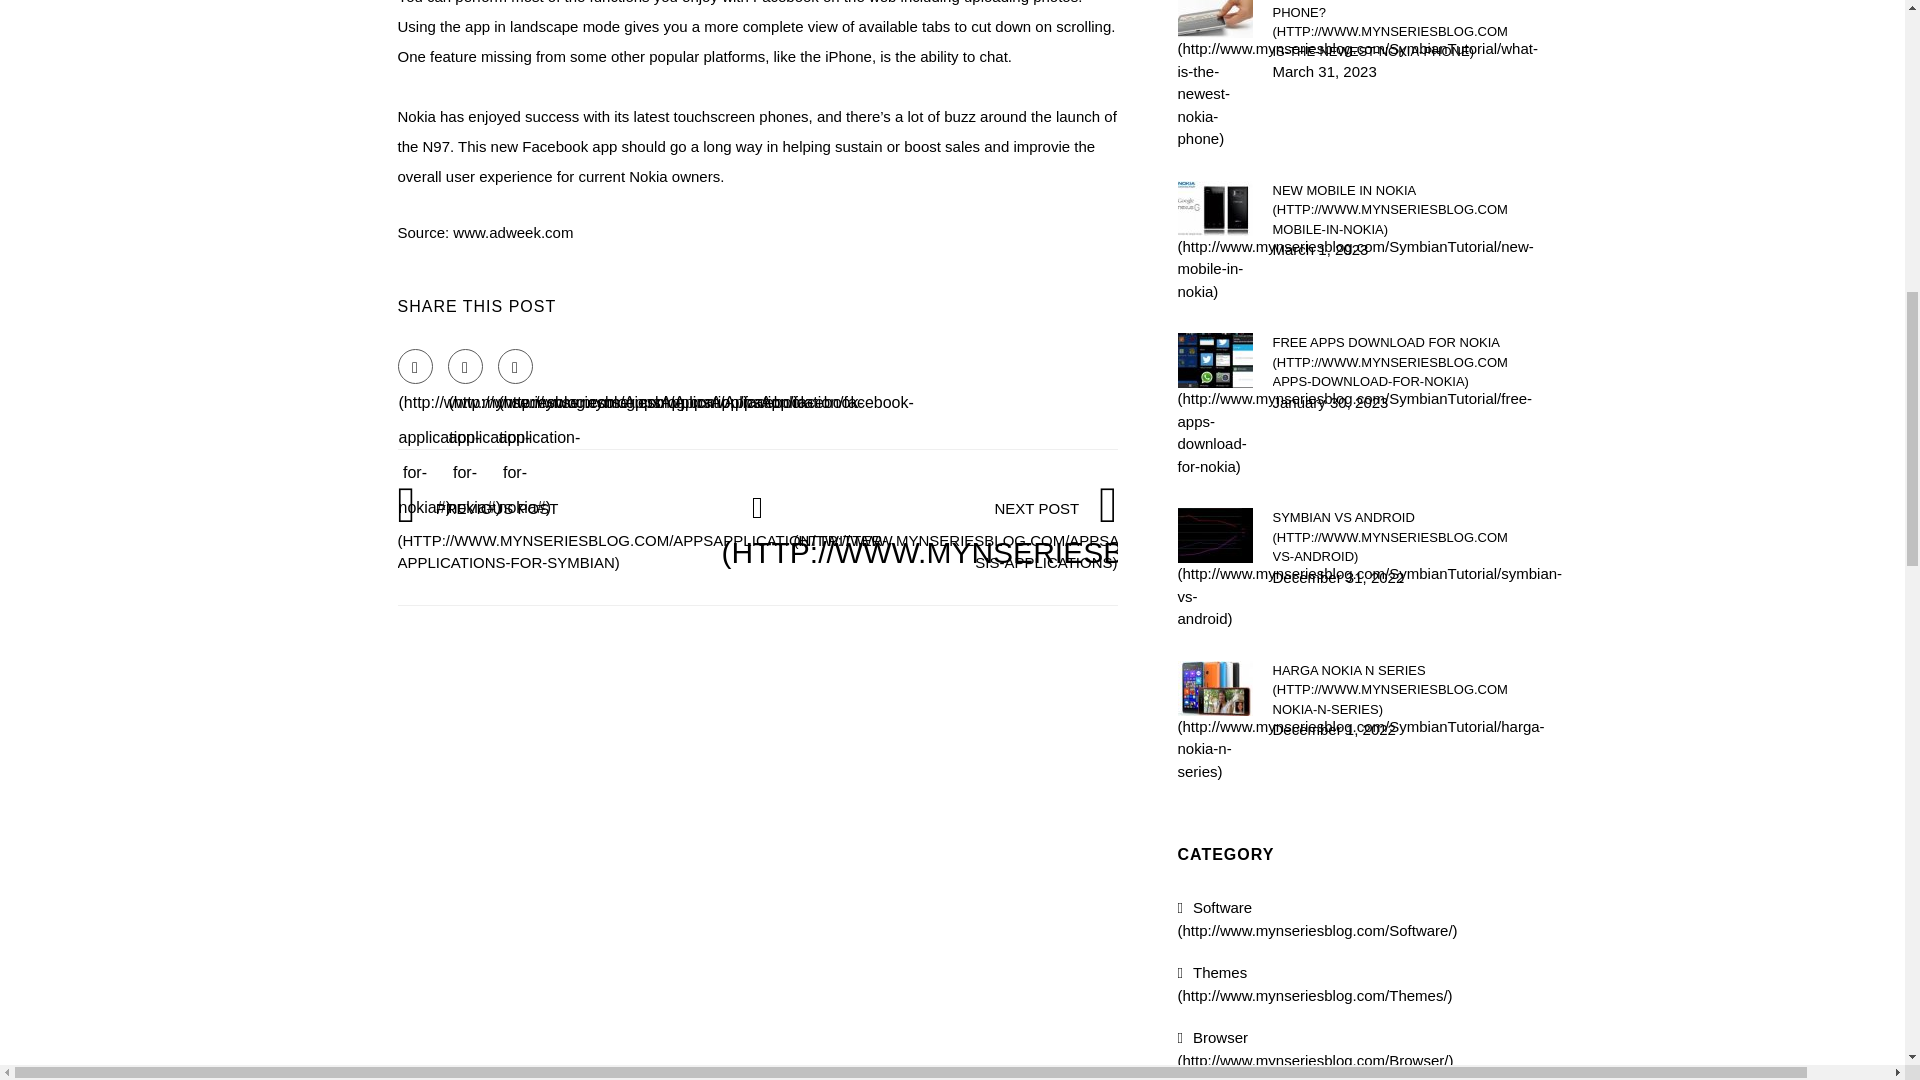 This screenshot has height=1080, width=1920. What do you see at coordinates (1028, 534) in the screenshot?
I see `NEXT POST` at bounding box center [1028, 534].